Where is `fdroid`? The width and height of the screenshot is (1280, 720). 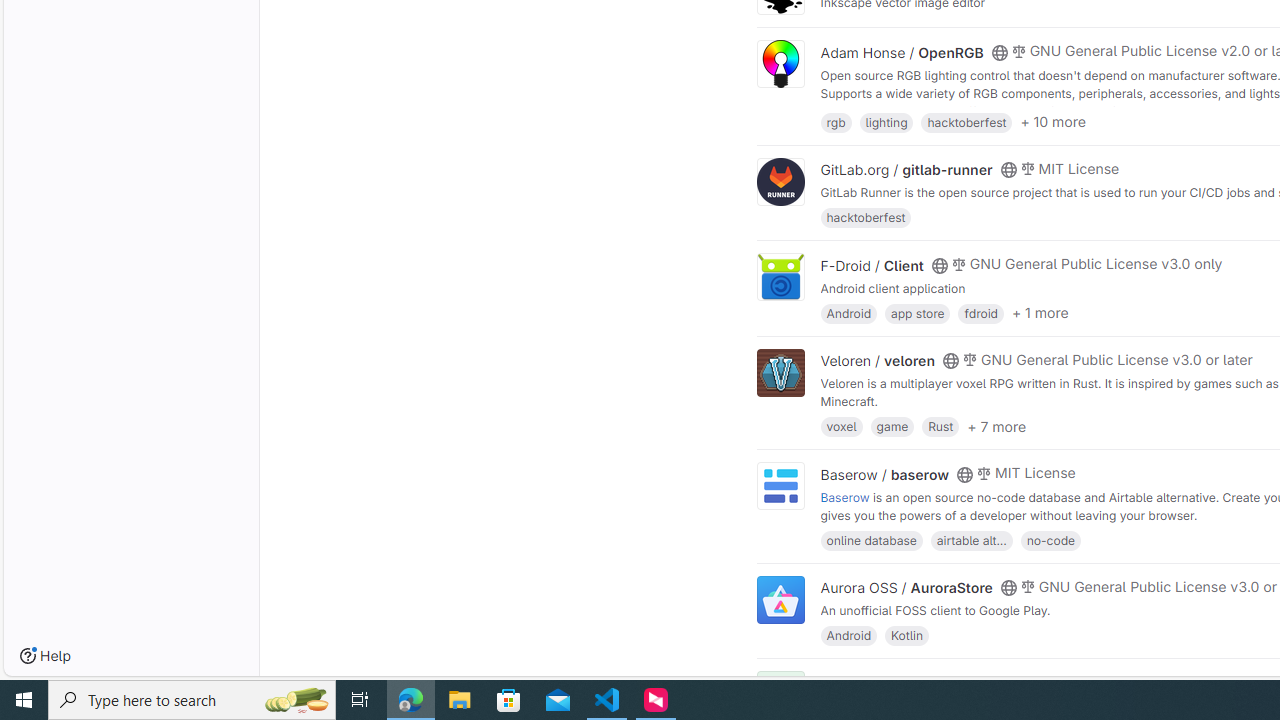 fdroid is located at coordinates (980, 312).